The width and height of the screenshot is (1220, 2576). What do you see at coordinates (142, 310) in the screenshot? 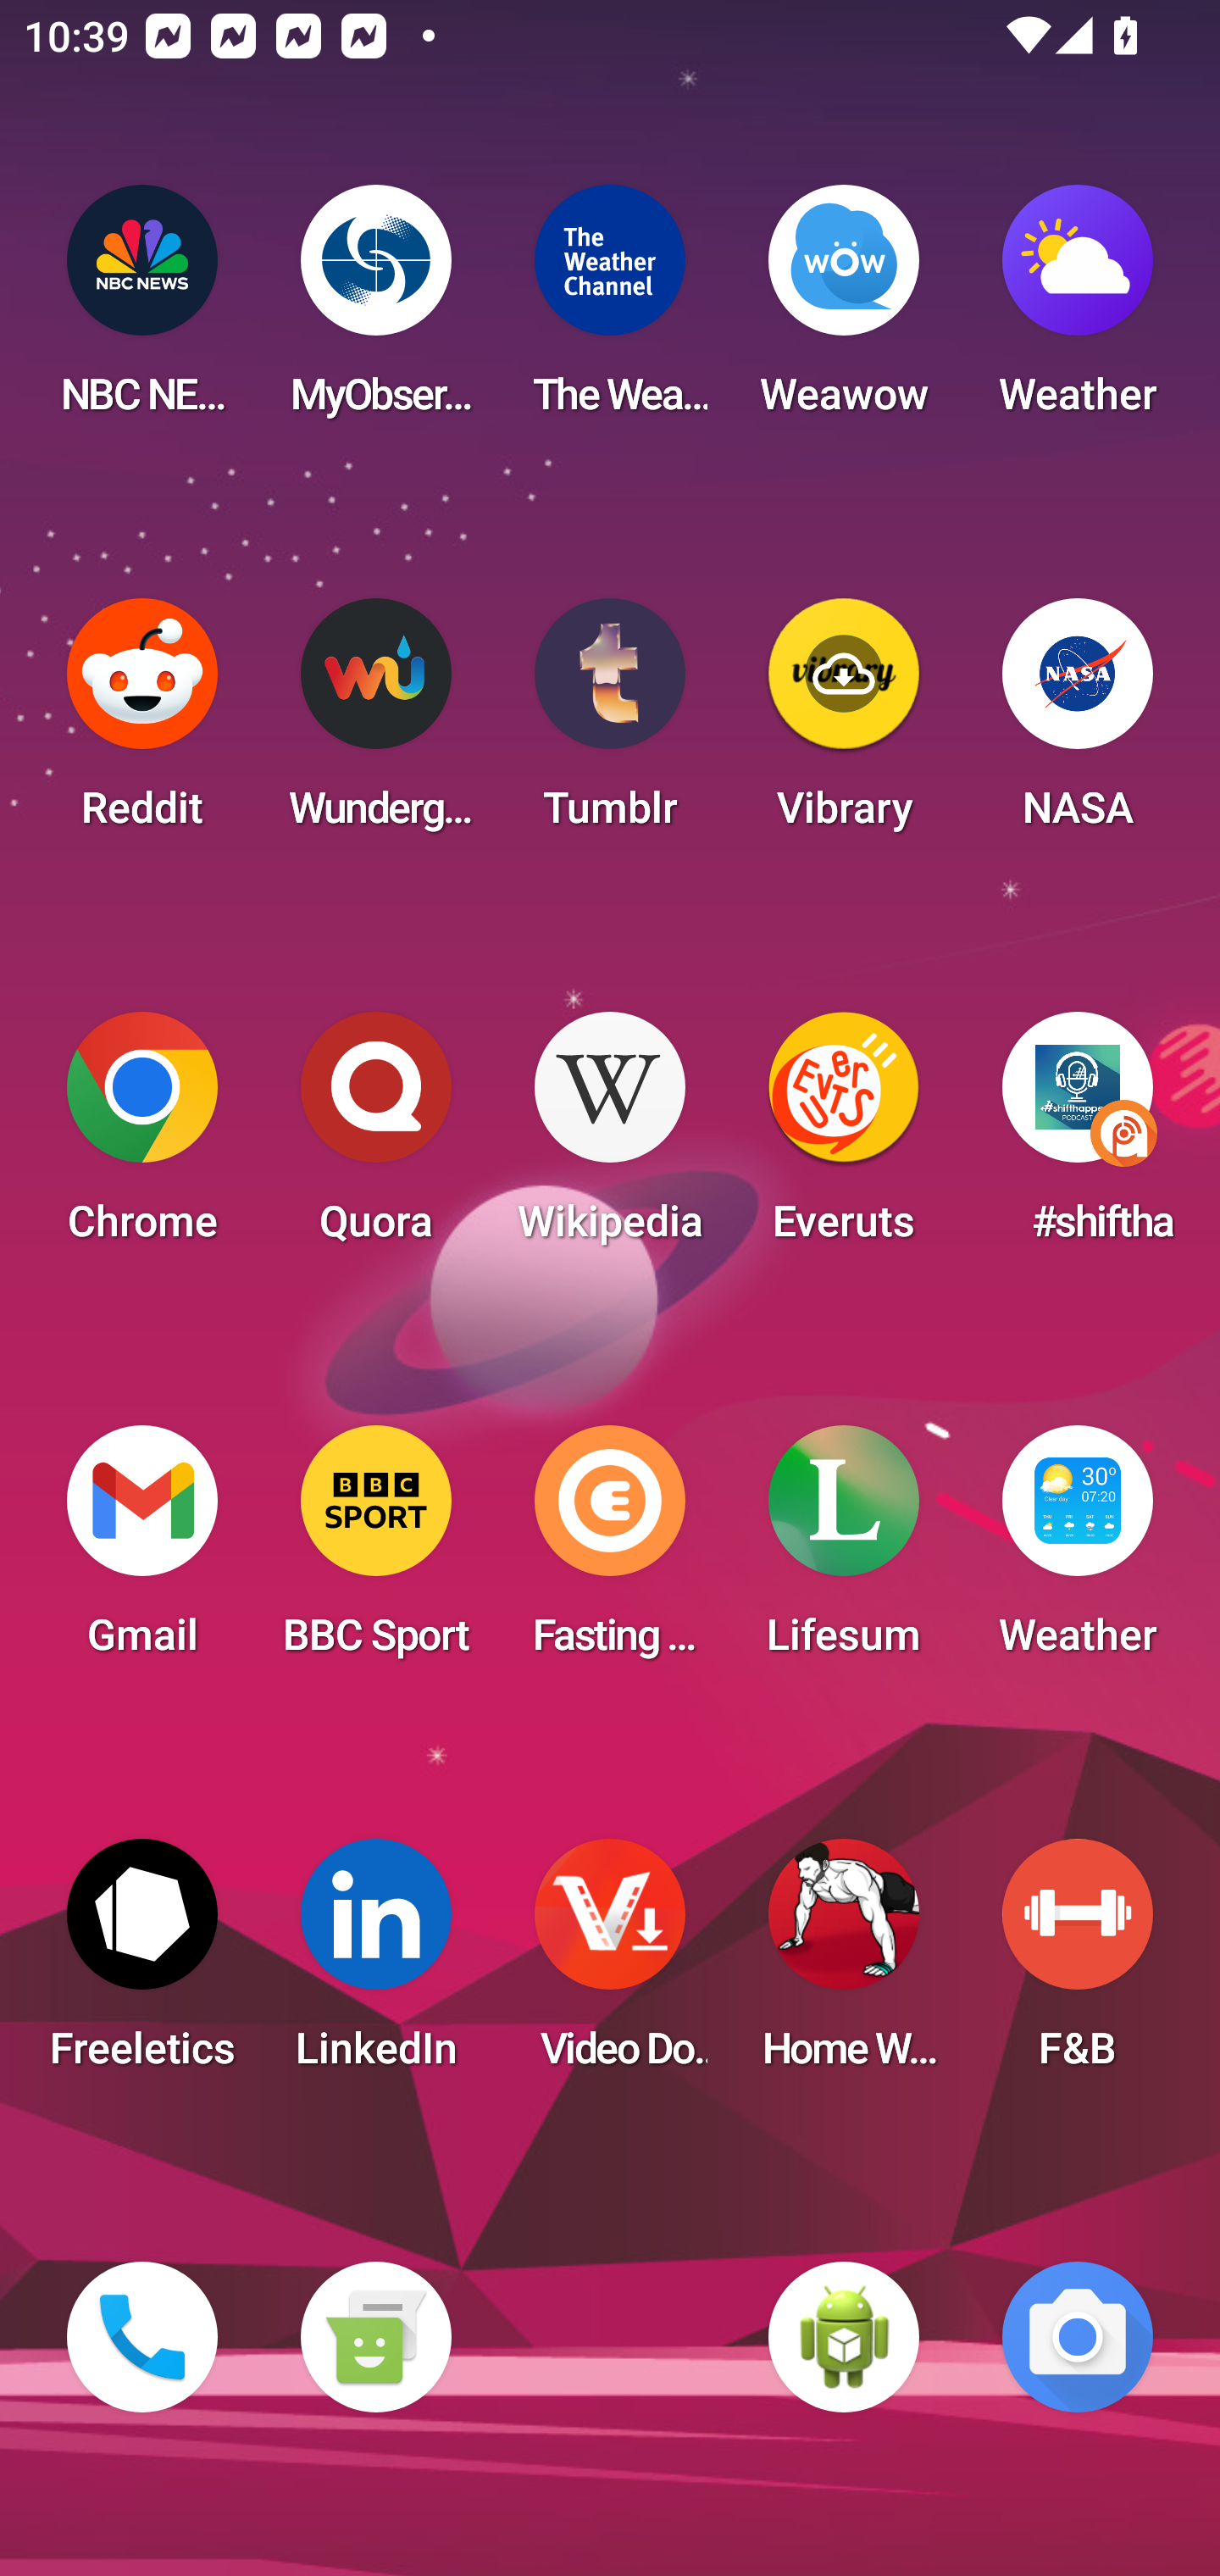
I see `NBC NEWS` at bounding box center [142, 310].